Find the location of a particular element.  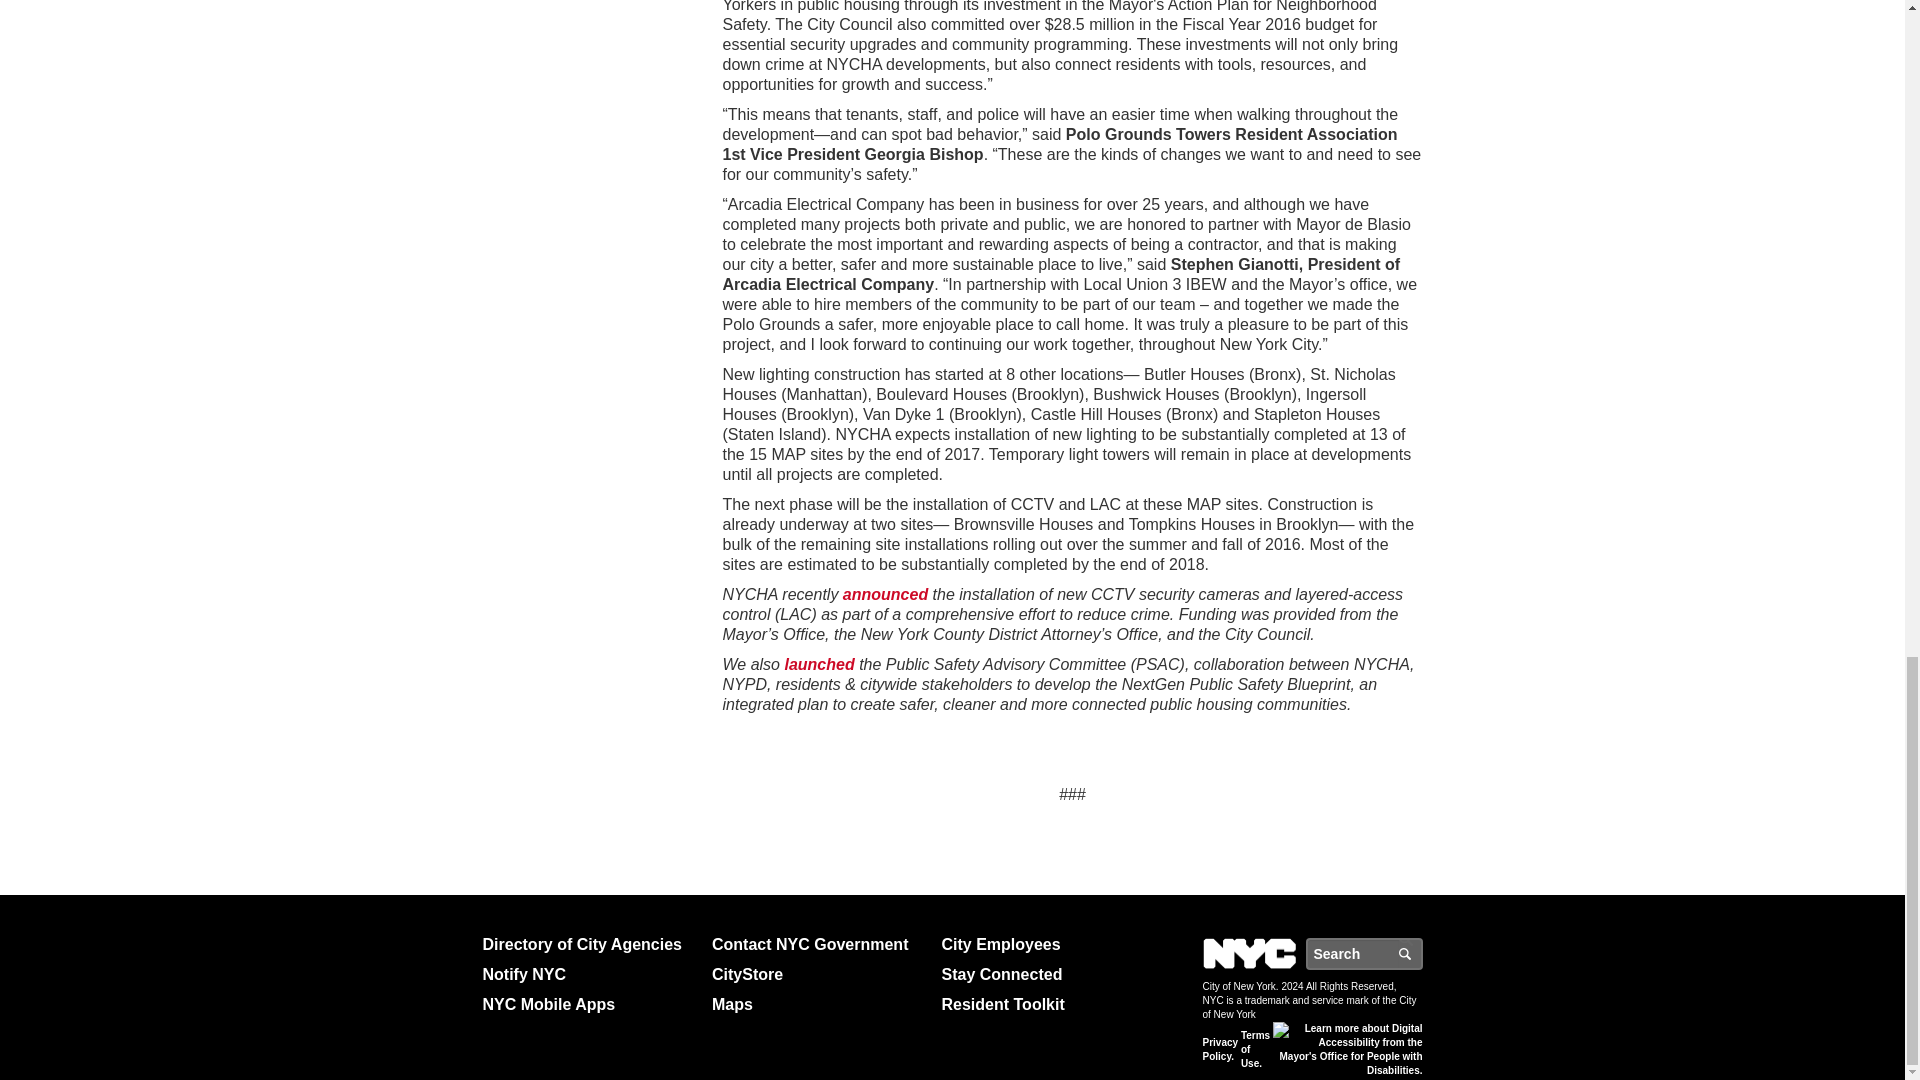

Stay Connected is located at coordinates (1048, 975).